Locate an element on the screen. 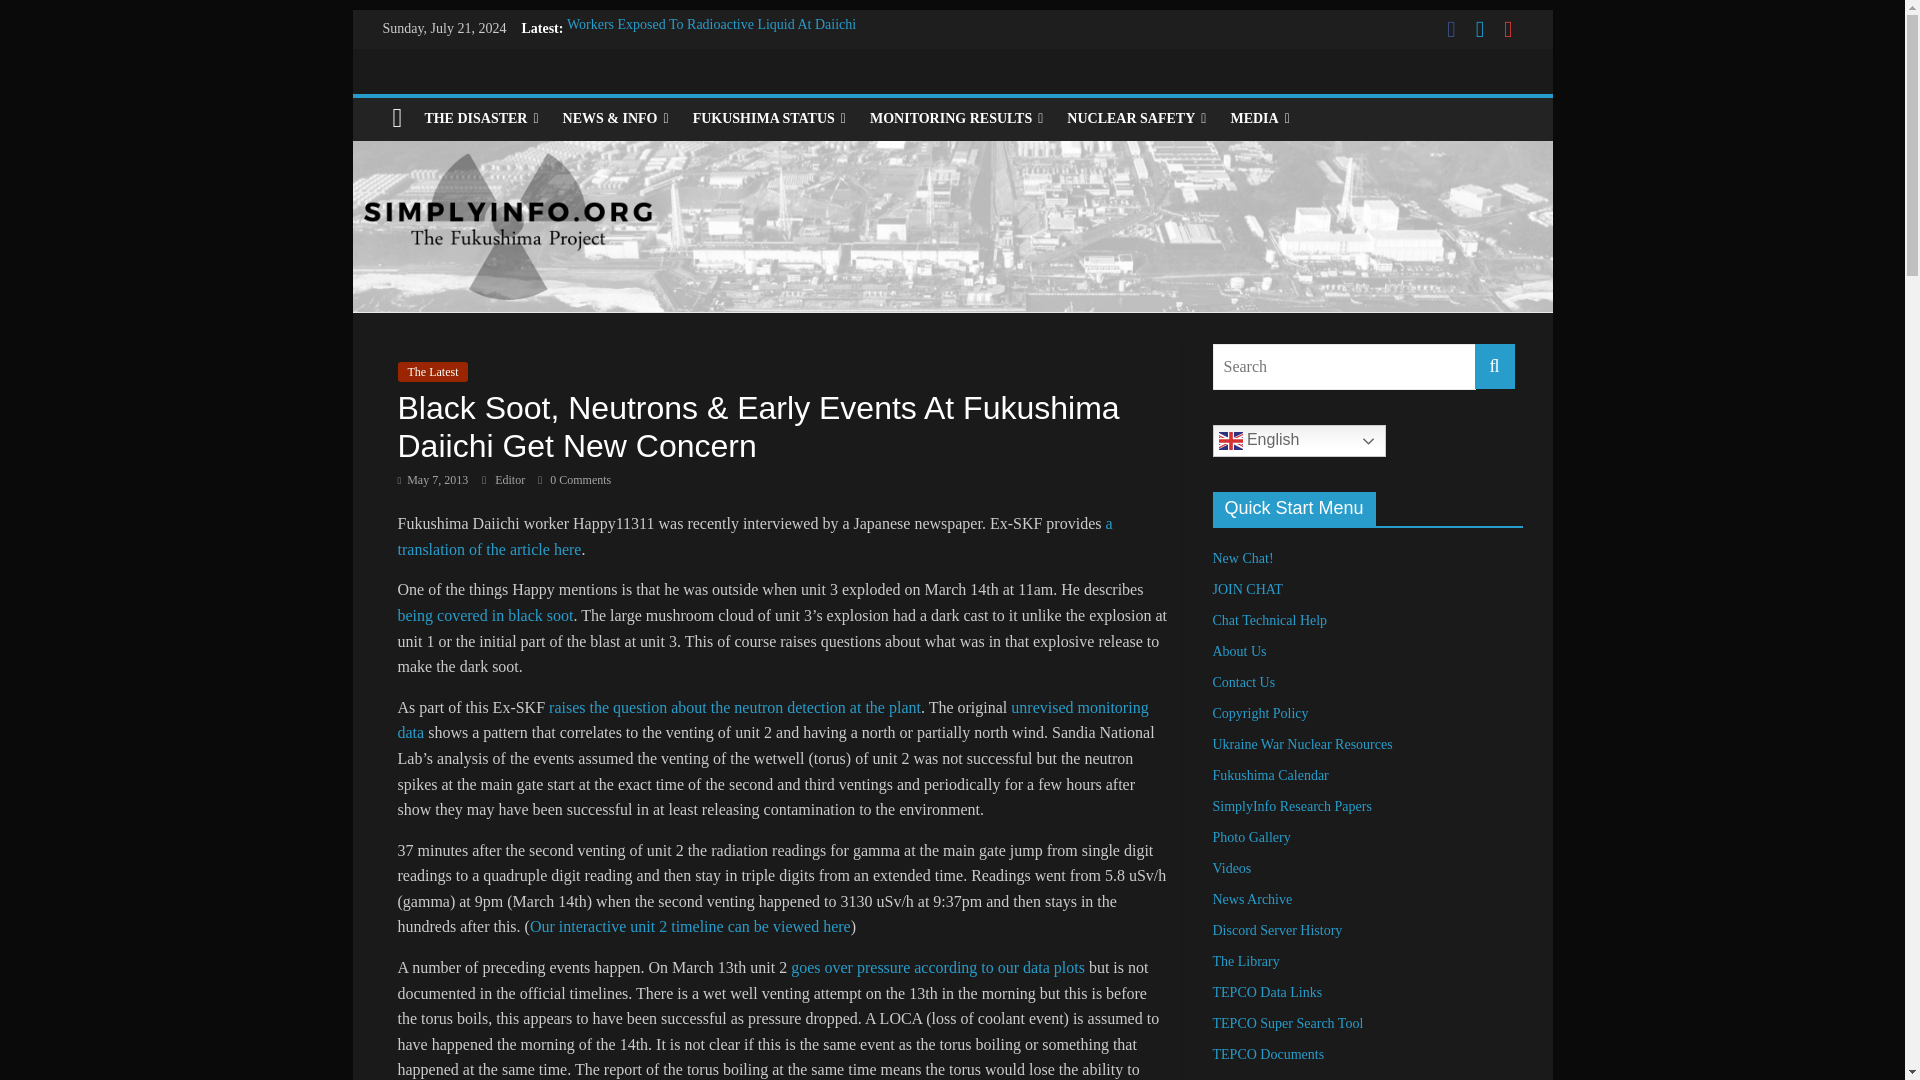 The height and width of the screenshot is (1080, 1920). Workers Exposed To Radioactive Liquid At Daiichi is located at coordinates (711, 24).